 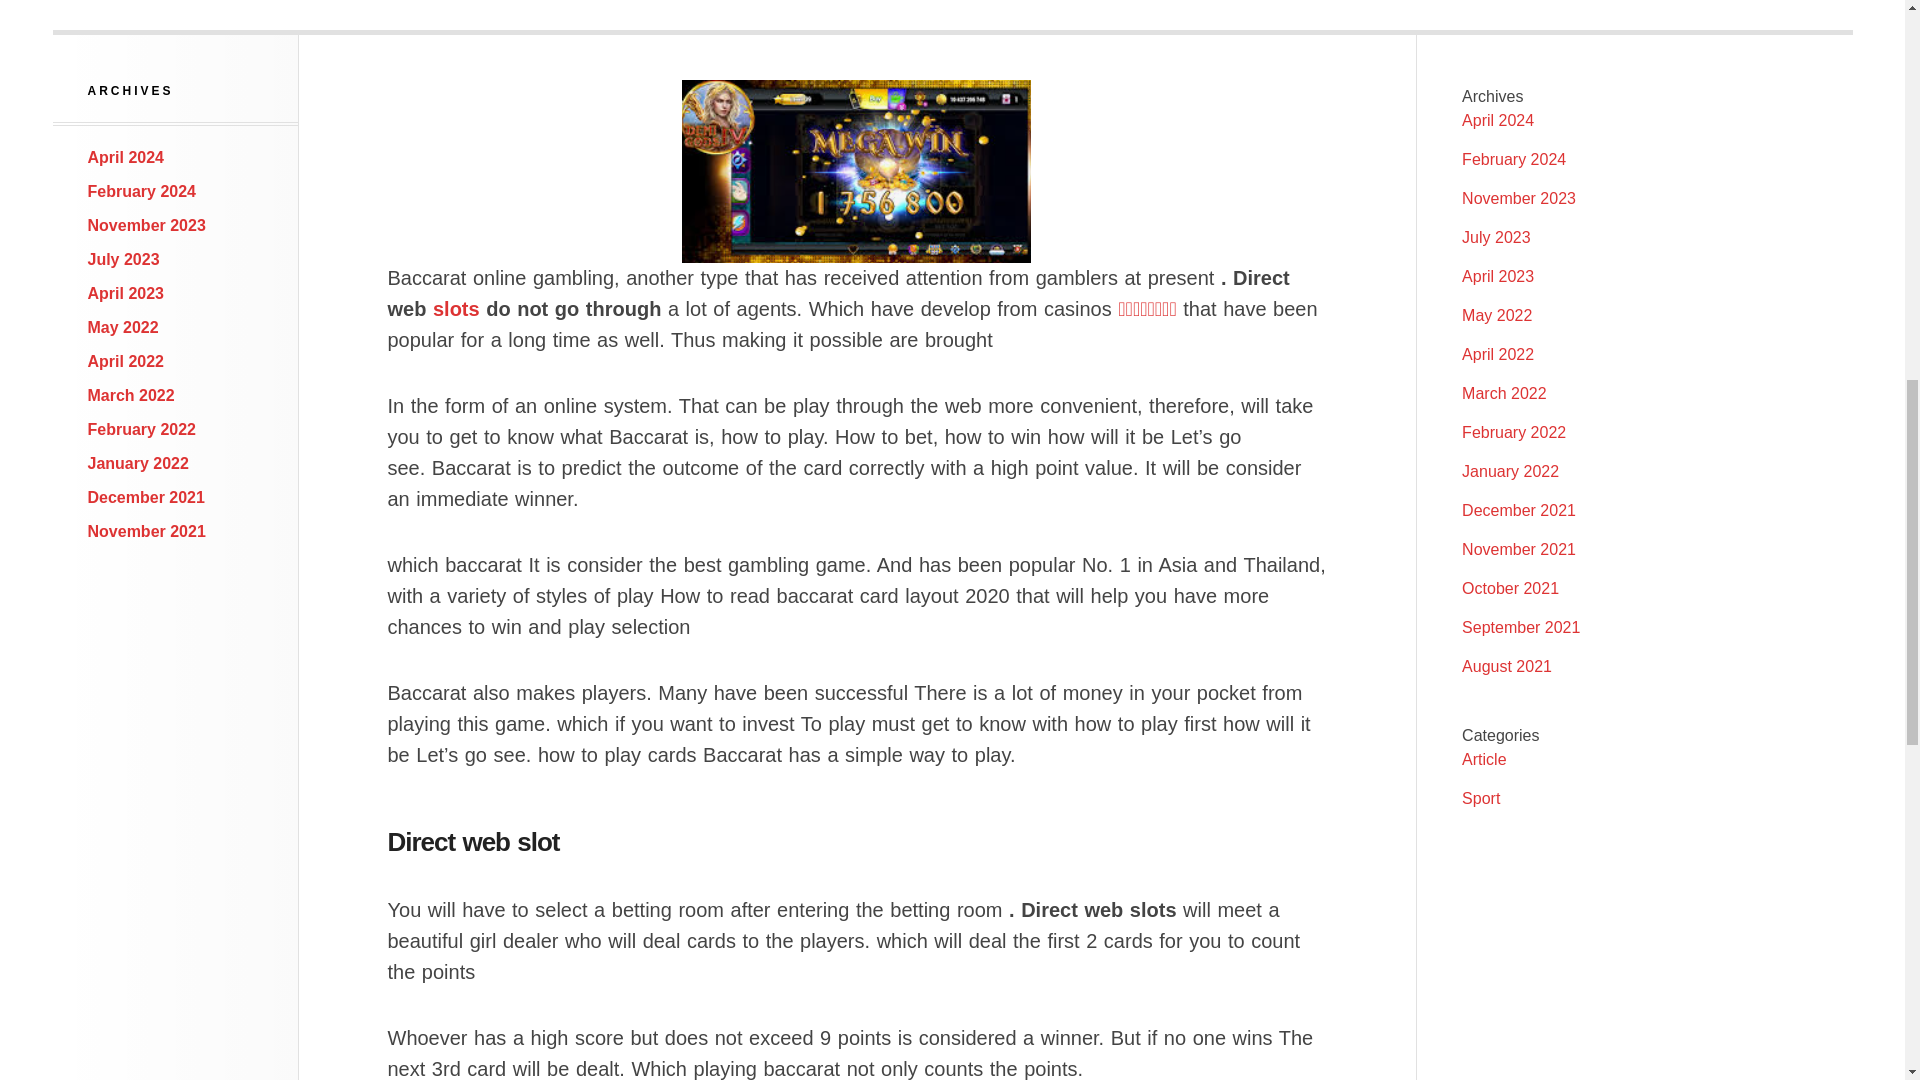 I want to click on November 2021, so click(x=146, y=531).